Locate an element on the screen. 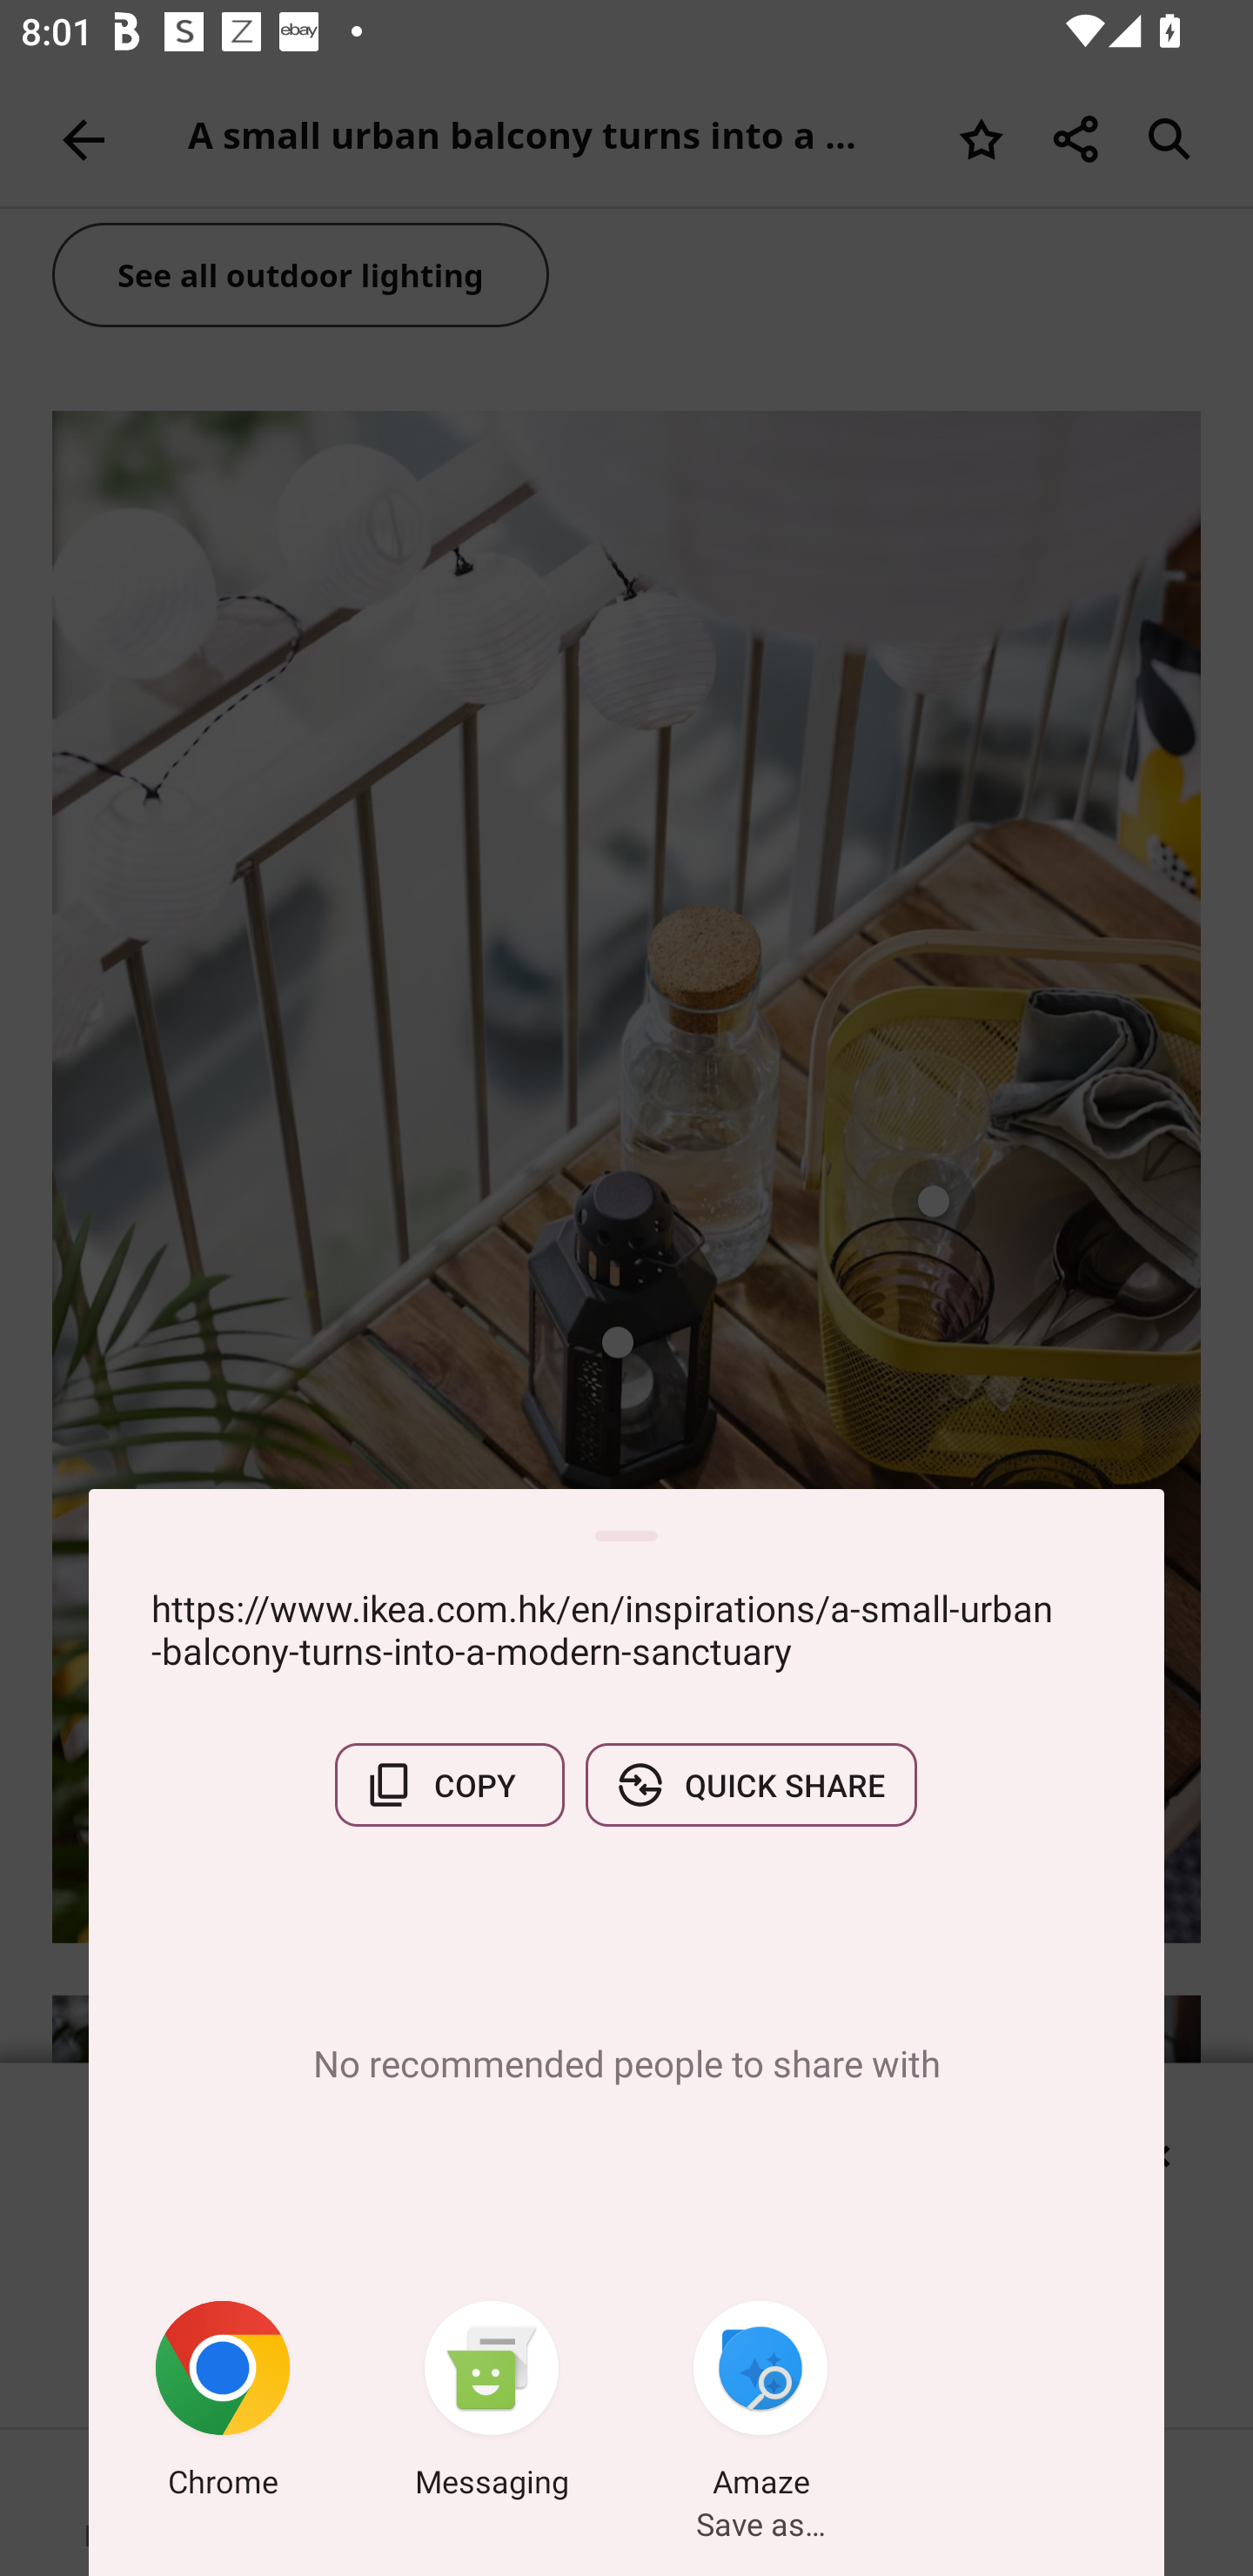  Amaze Save as… is located at coordinates (761, 2405).